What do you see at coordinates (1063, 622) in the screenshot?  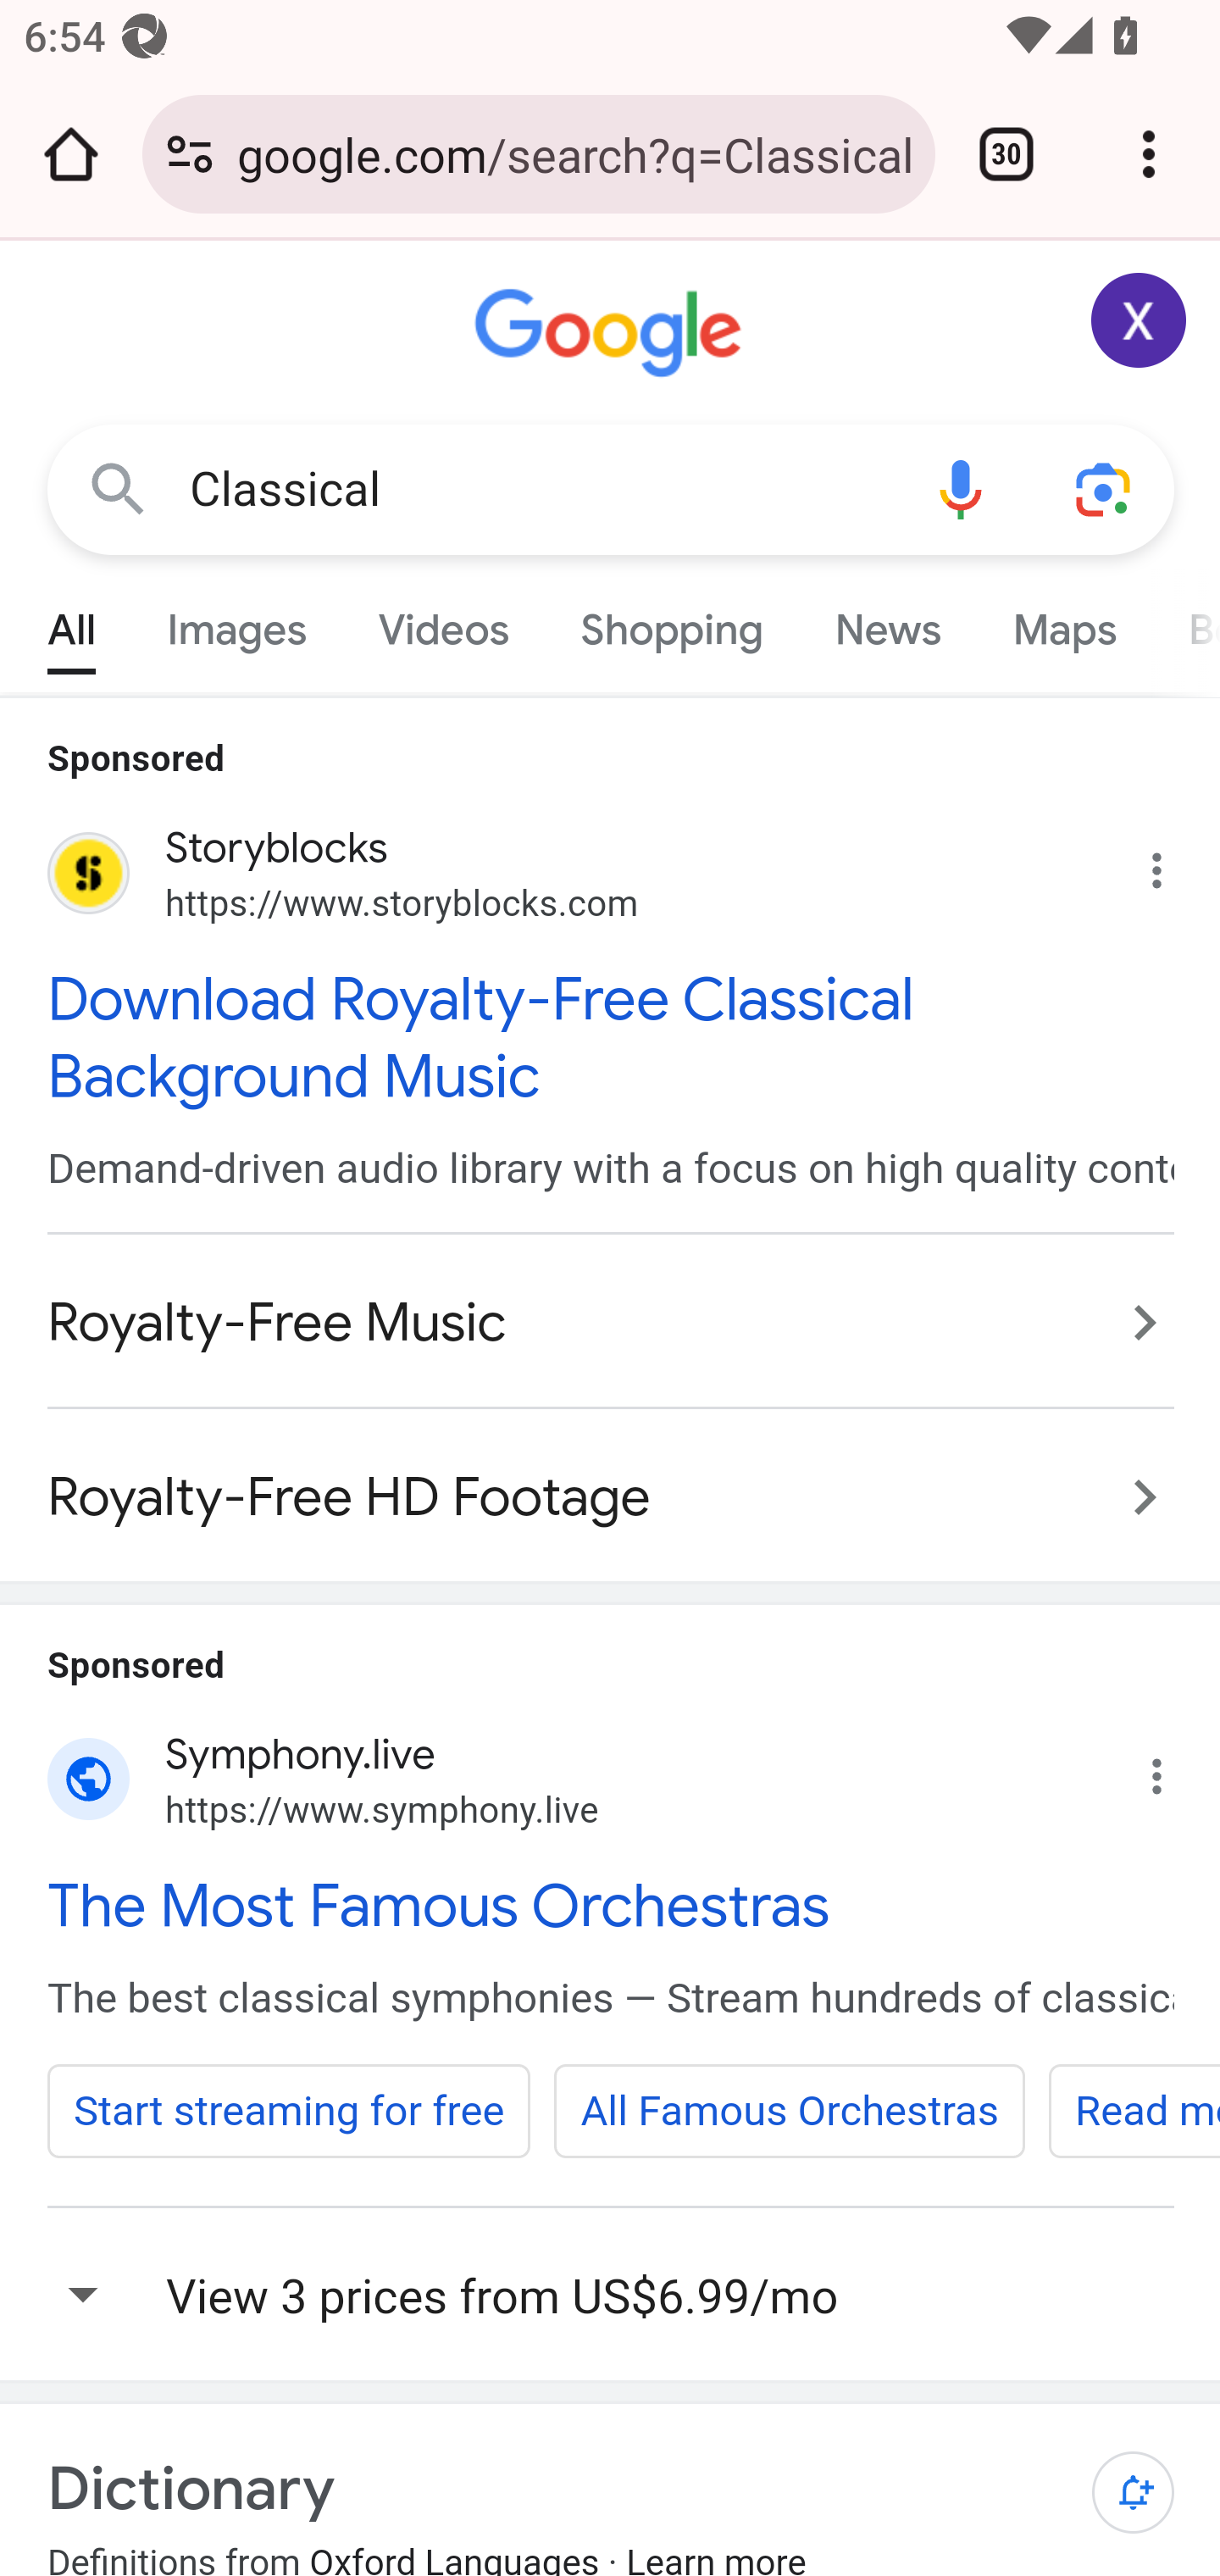 I see `Maps` at bounding box center [1063, 622].